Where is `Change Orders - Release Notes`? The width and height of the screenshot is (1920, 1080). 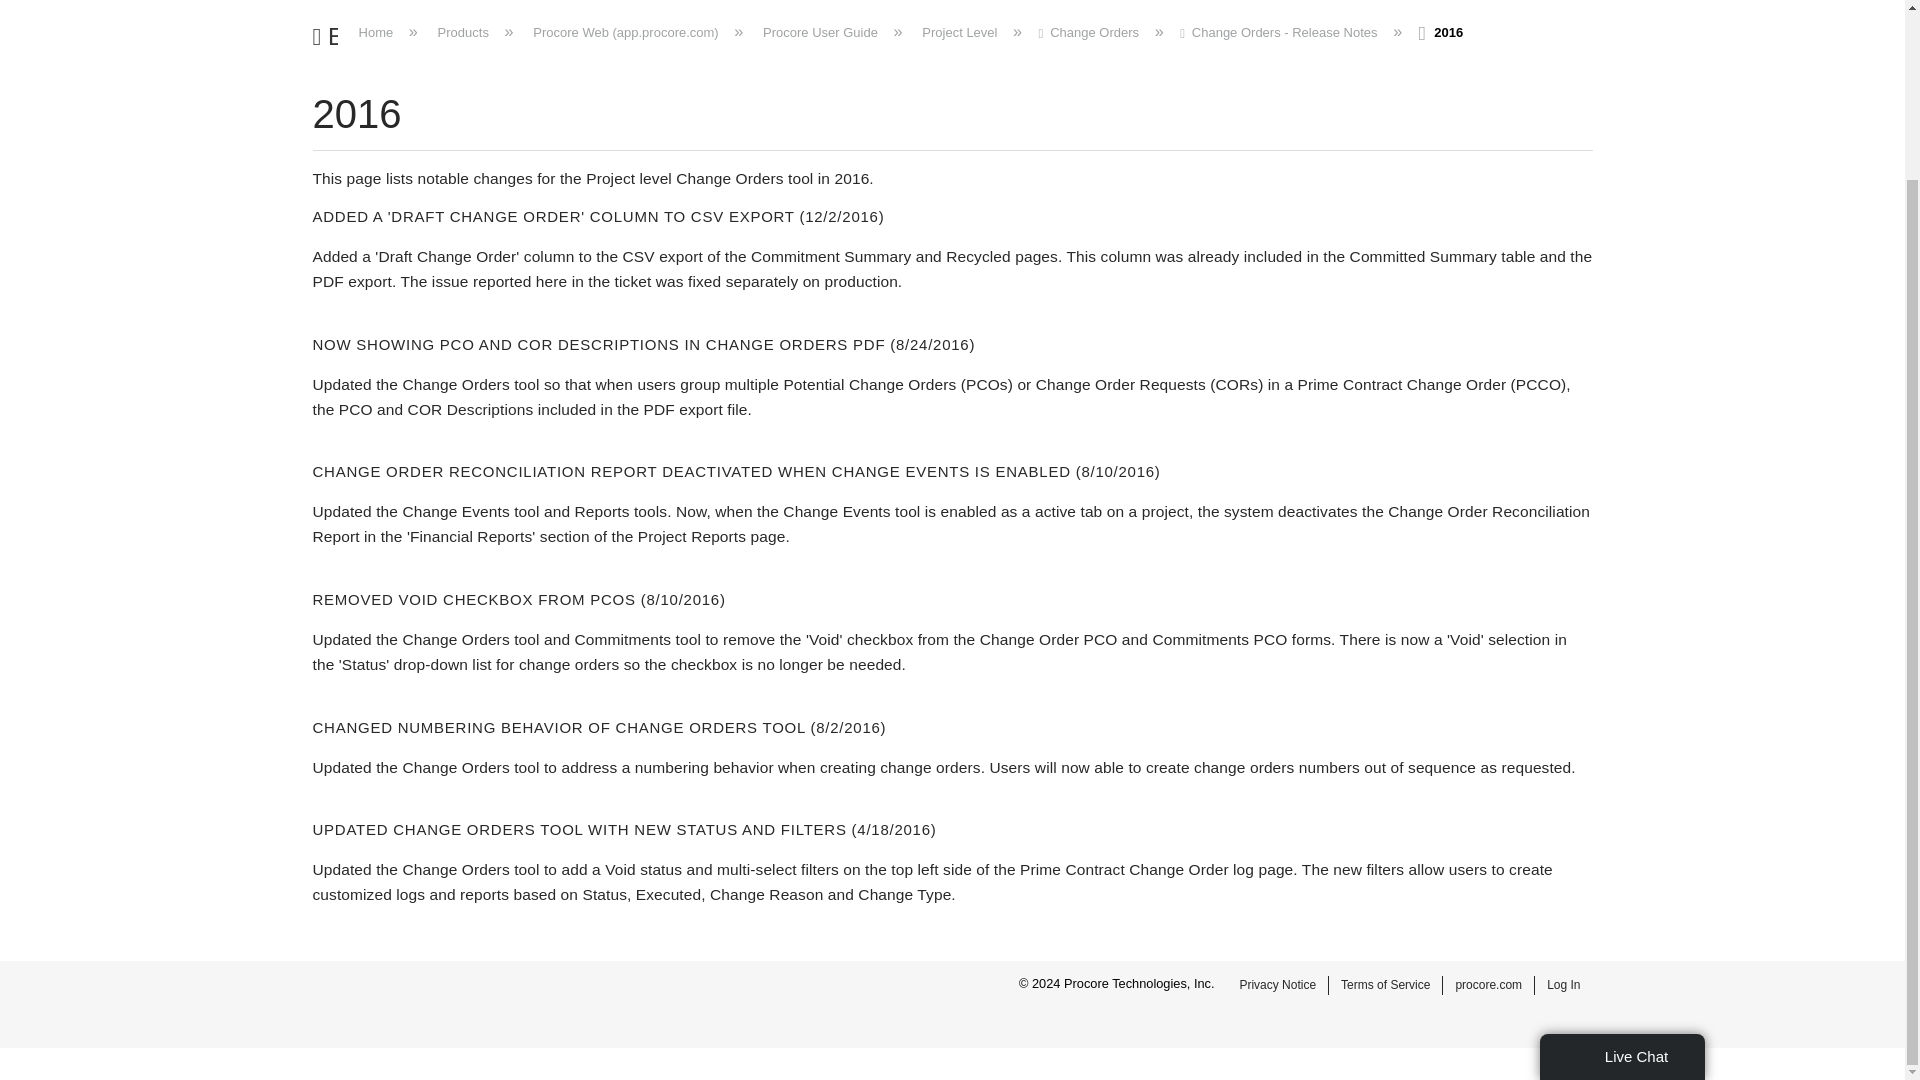
Change Orders - Release Notes is located at coordinates (1280, 32).